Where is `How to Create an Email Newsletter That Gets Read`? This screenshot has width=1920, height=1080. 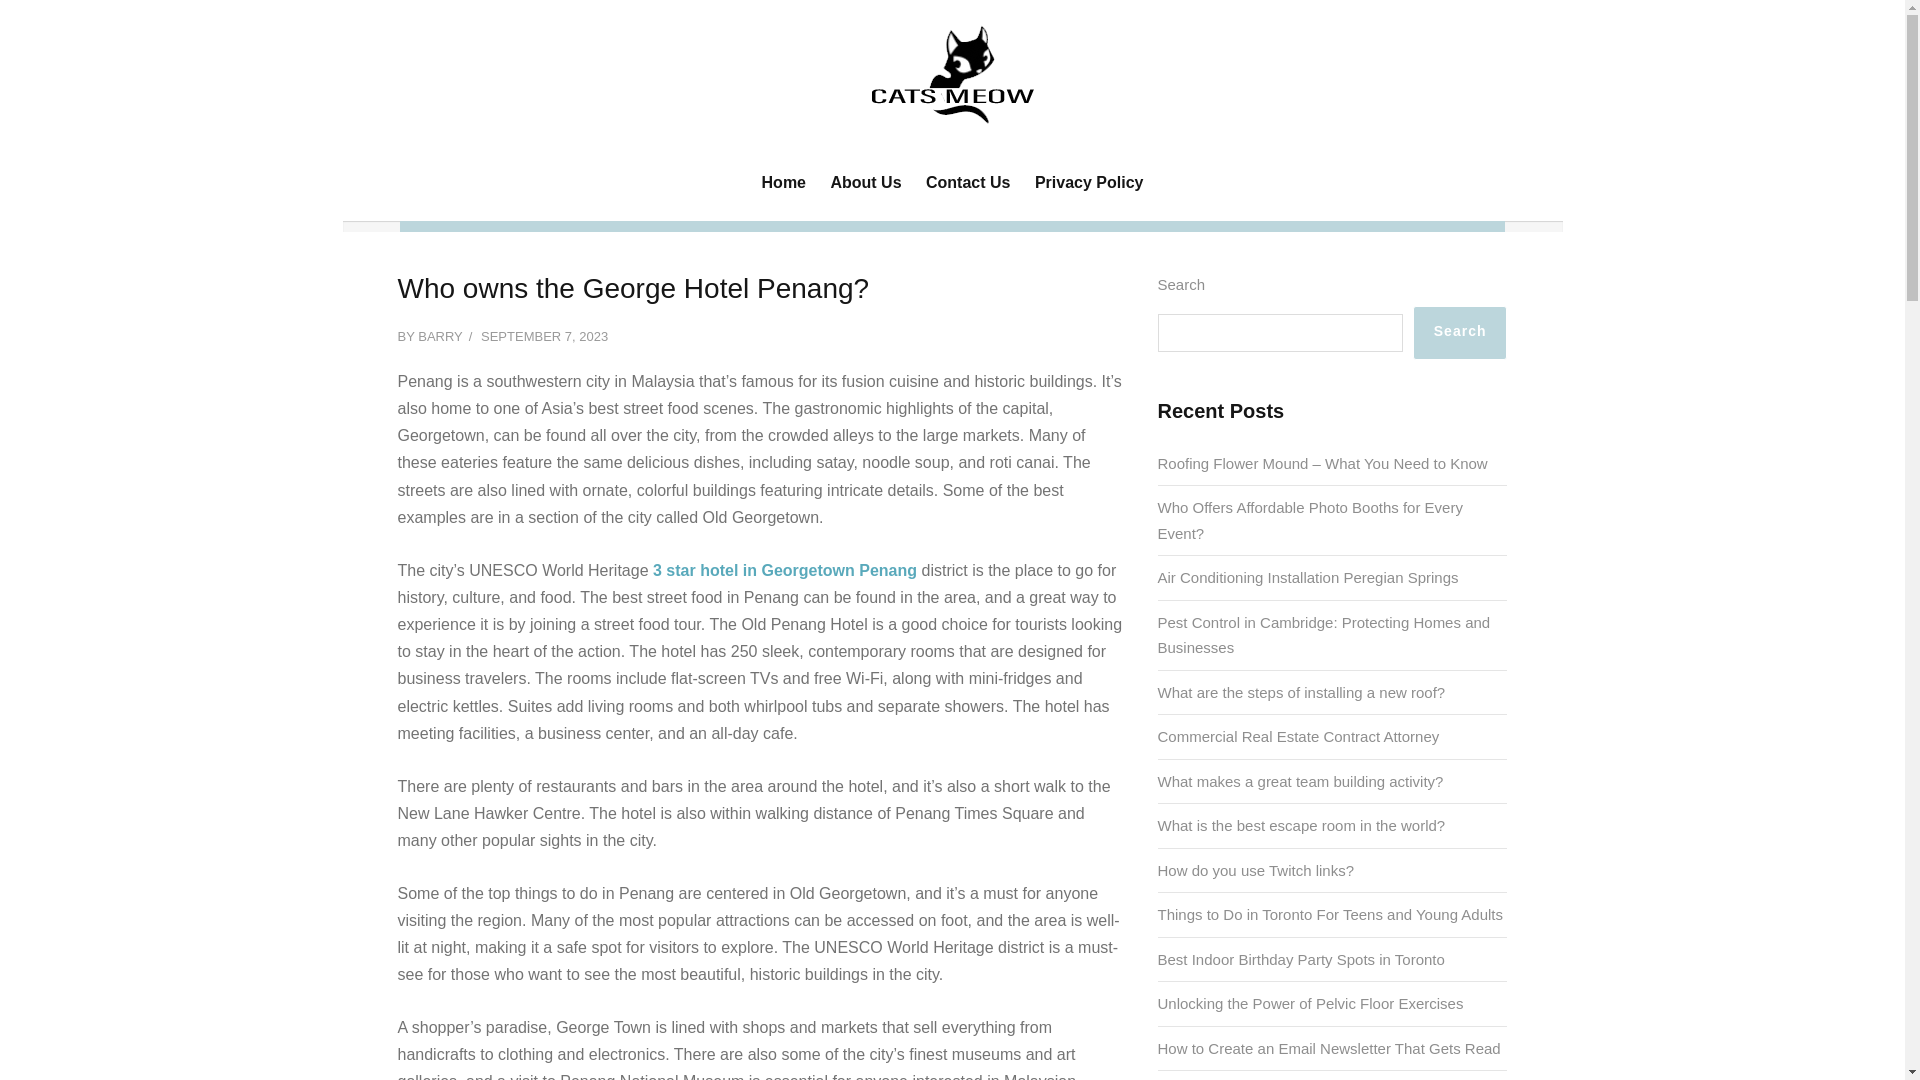
How to Create an Email Newsletter That Gets Read is located at coordinates (1329, 1048).